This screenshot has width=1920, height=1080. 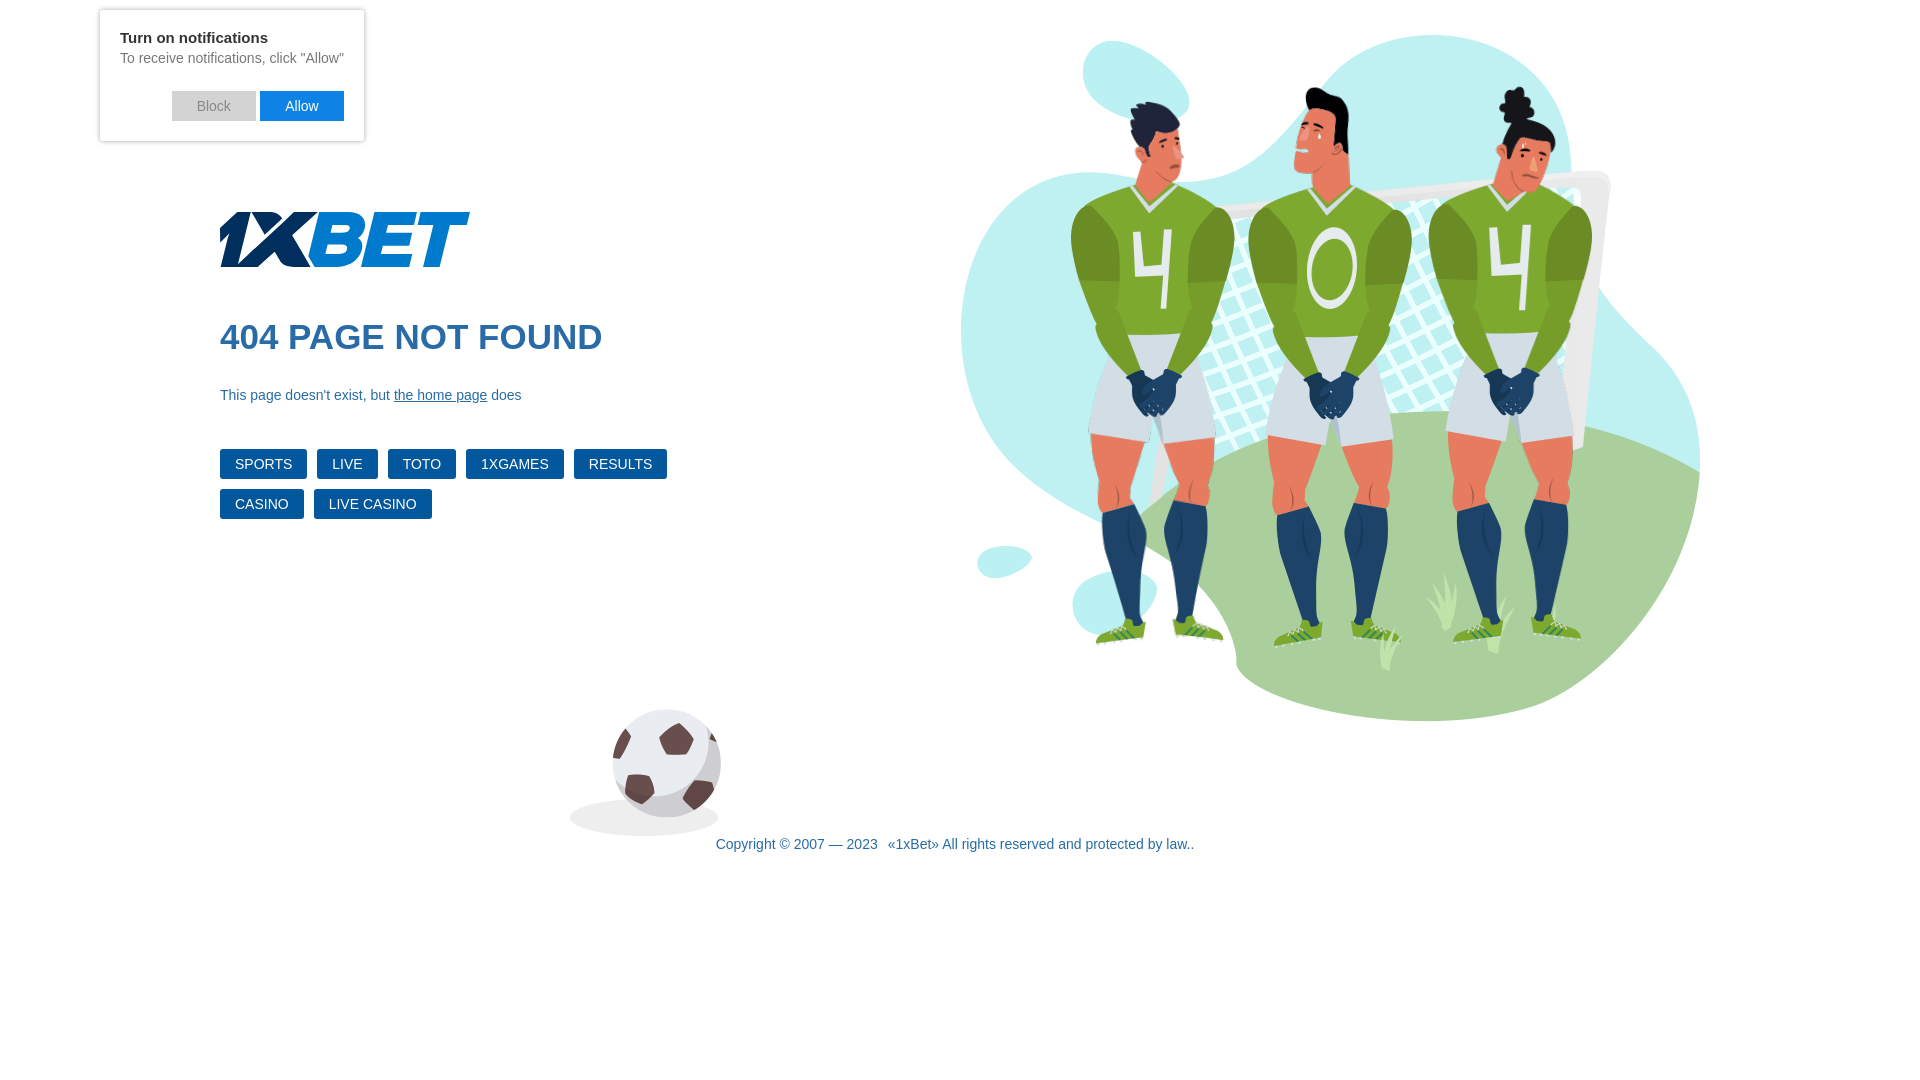 What do you see at coordinates (440, 395) in the screenshot?
I see `the home page` at bounding box center [440, 395].